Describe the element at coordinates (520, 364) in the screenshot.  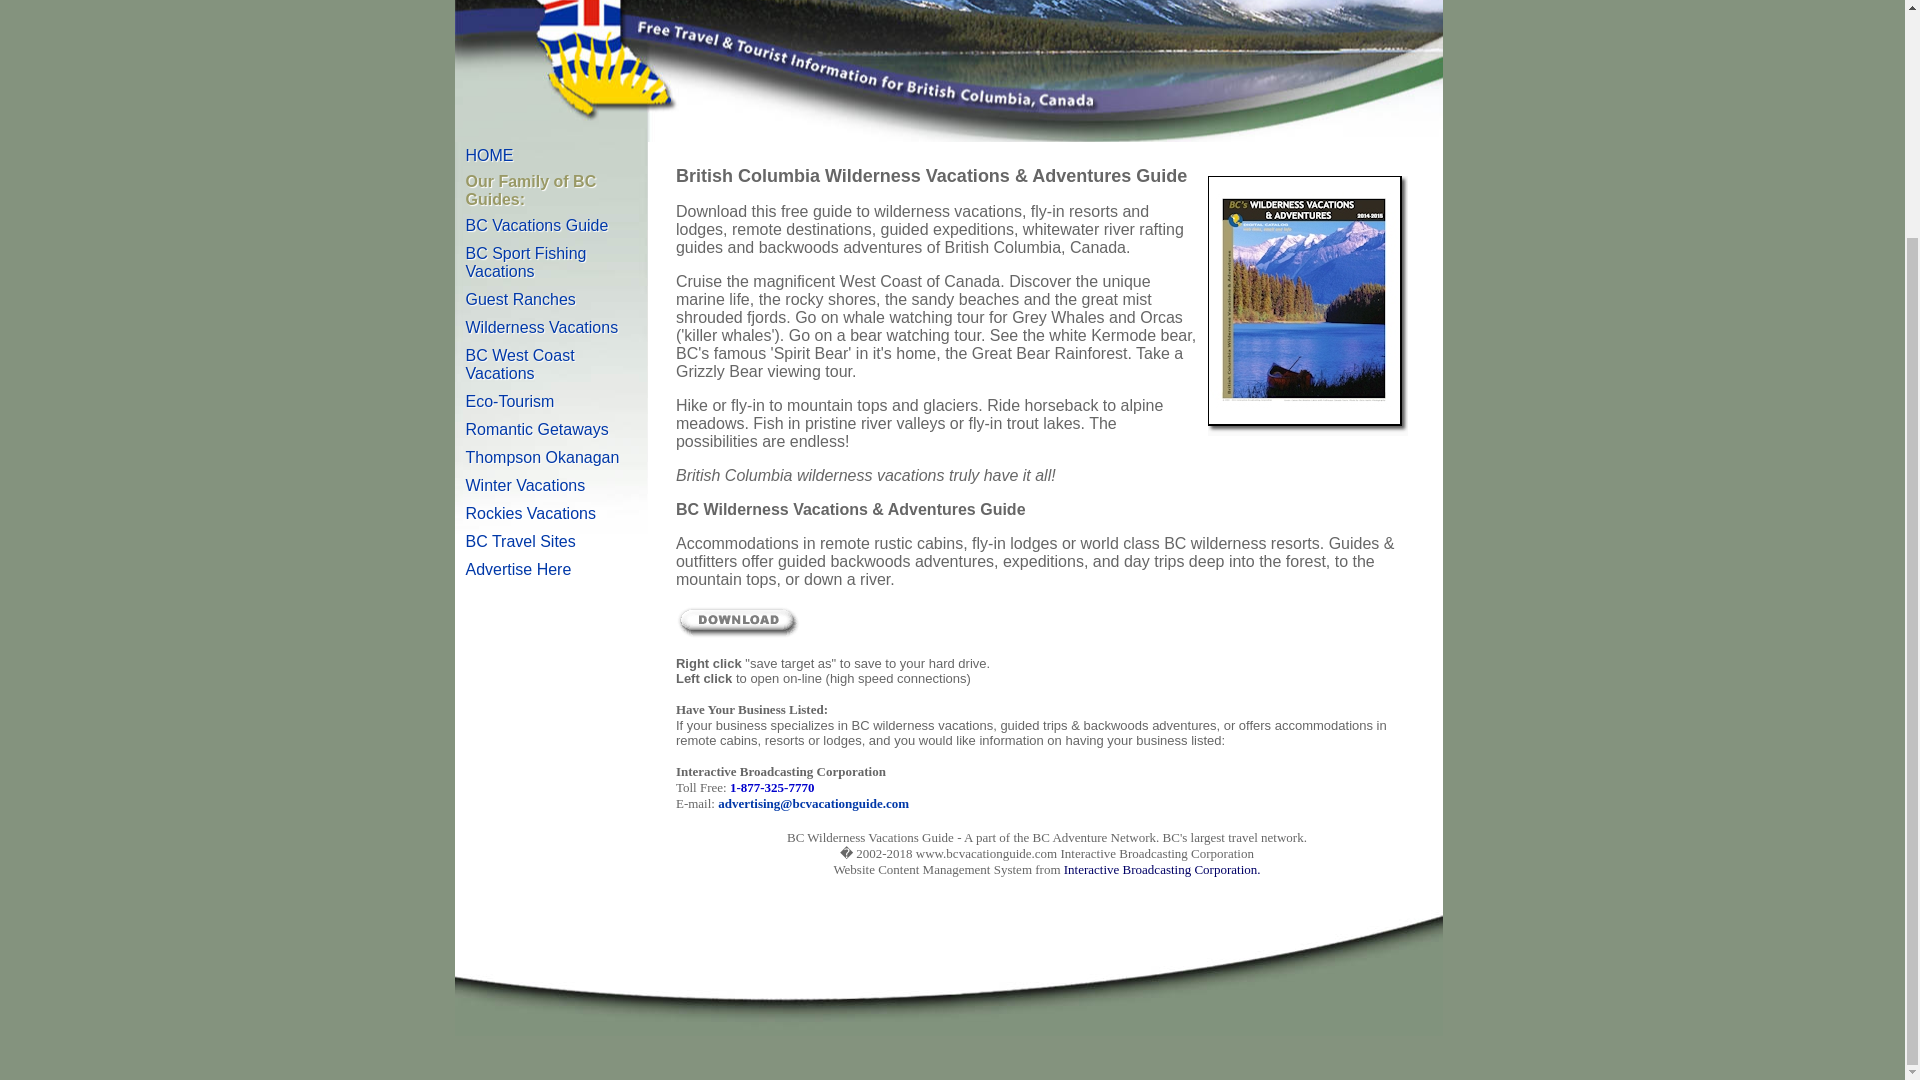
I see `BC West Coast Vacations` at that location.